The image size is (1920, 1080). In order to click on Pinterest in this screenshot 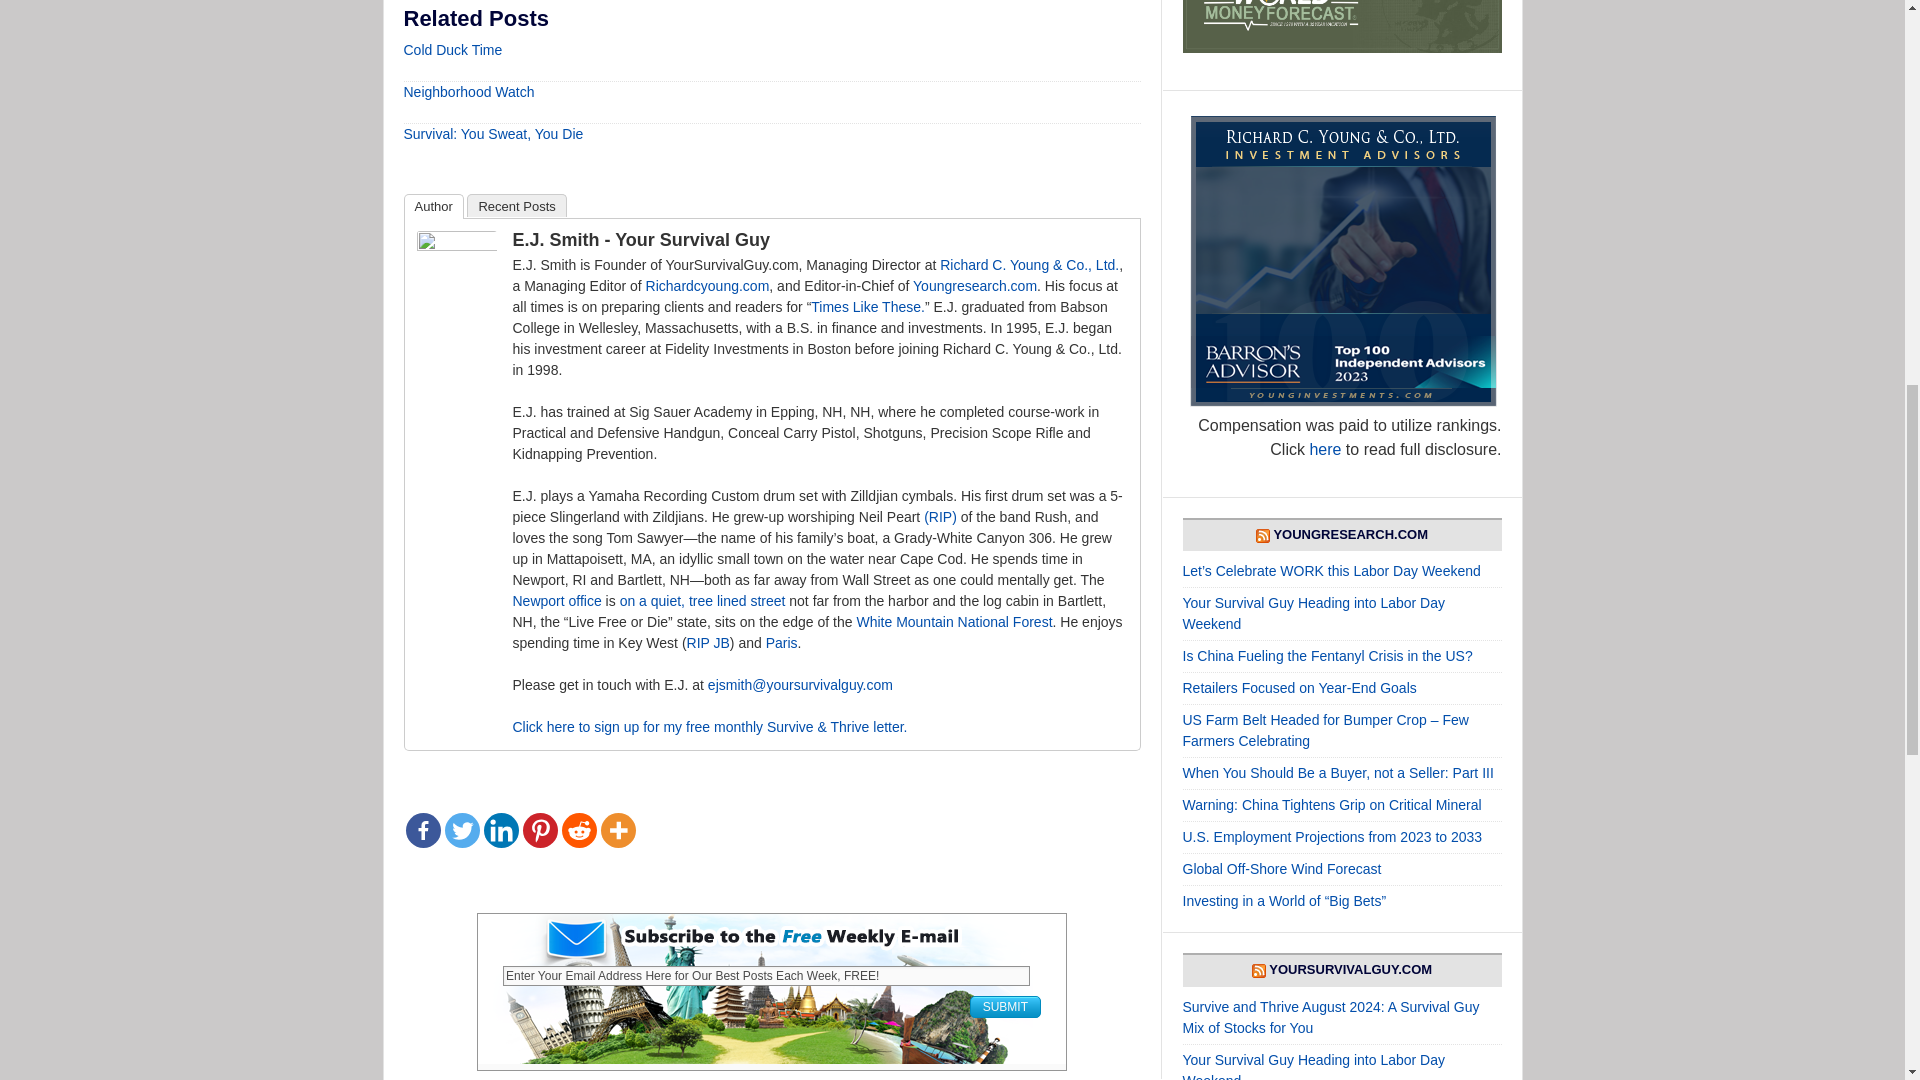, I will do `click(539, 830)`.